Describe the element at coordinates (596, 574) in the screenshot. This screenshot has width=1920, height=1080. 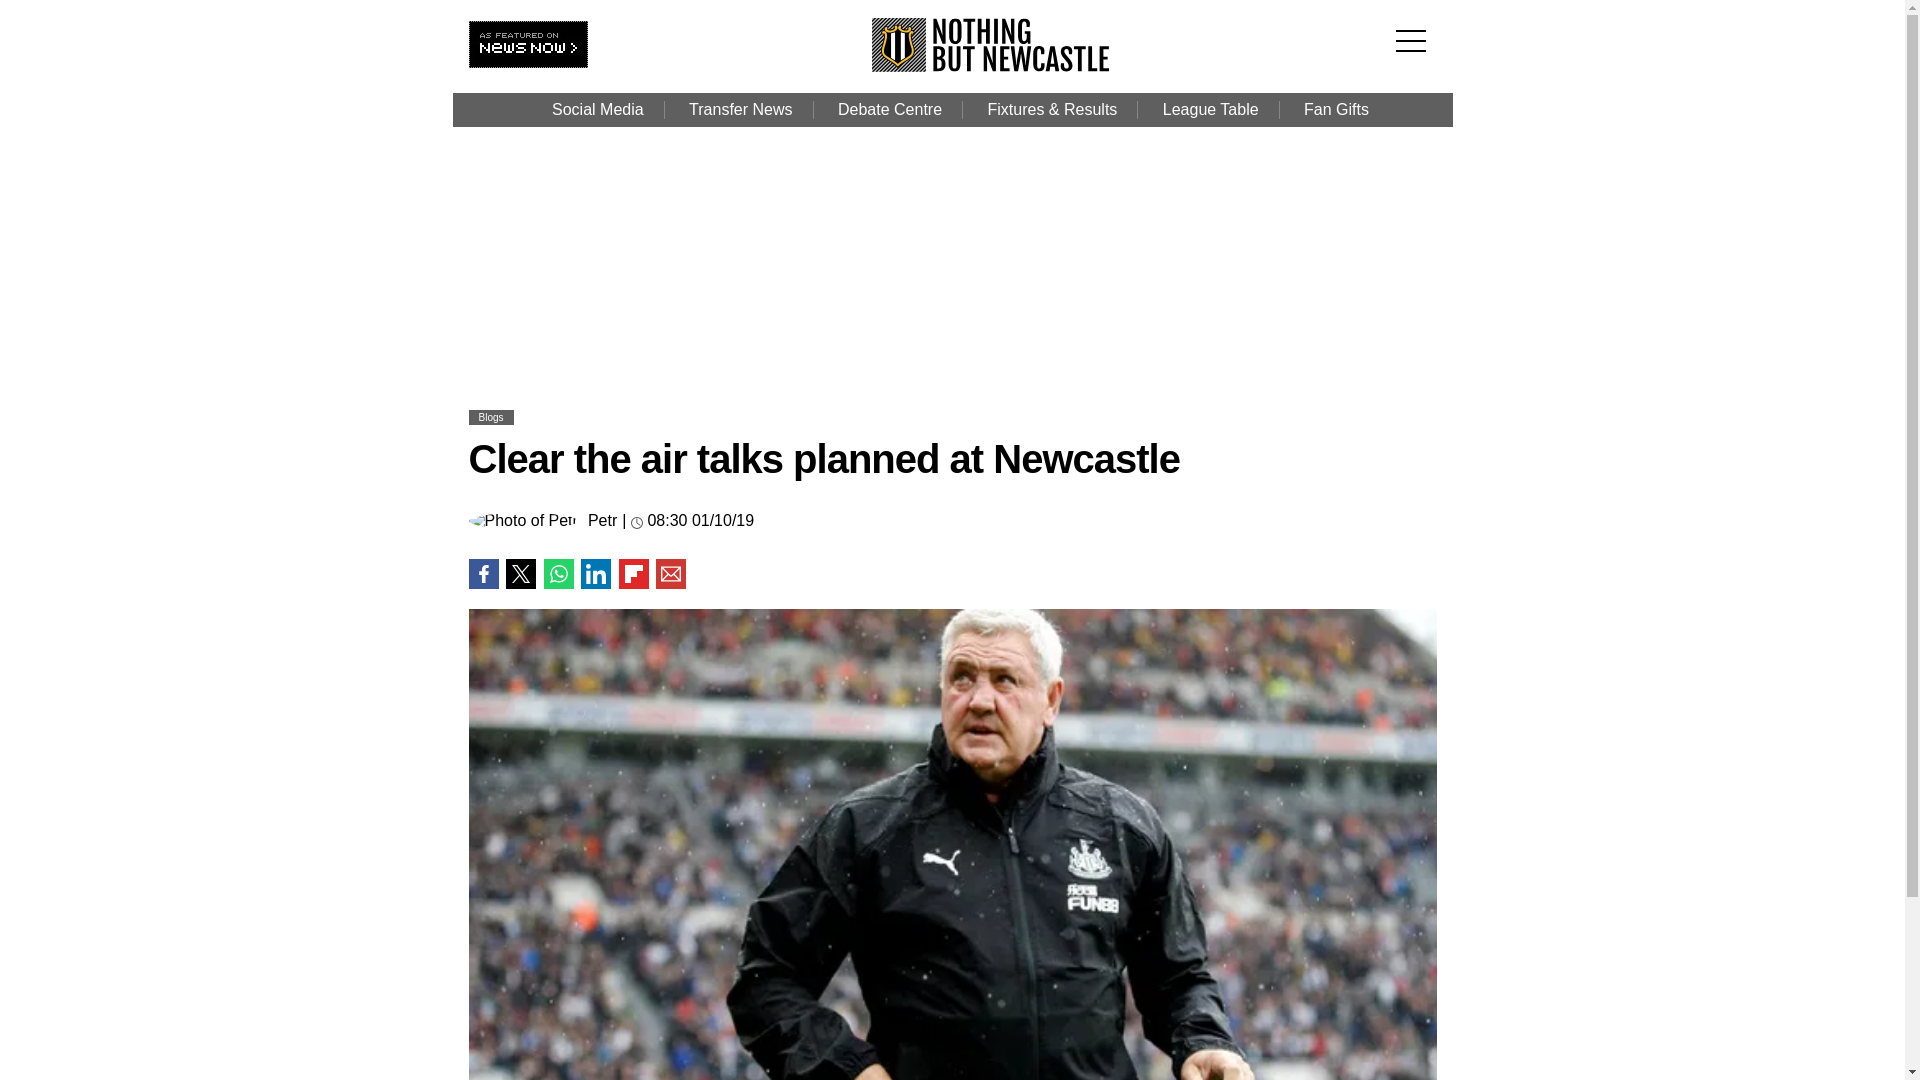
I see `share on LinkedIn` at that location.